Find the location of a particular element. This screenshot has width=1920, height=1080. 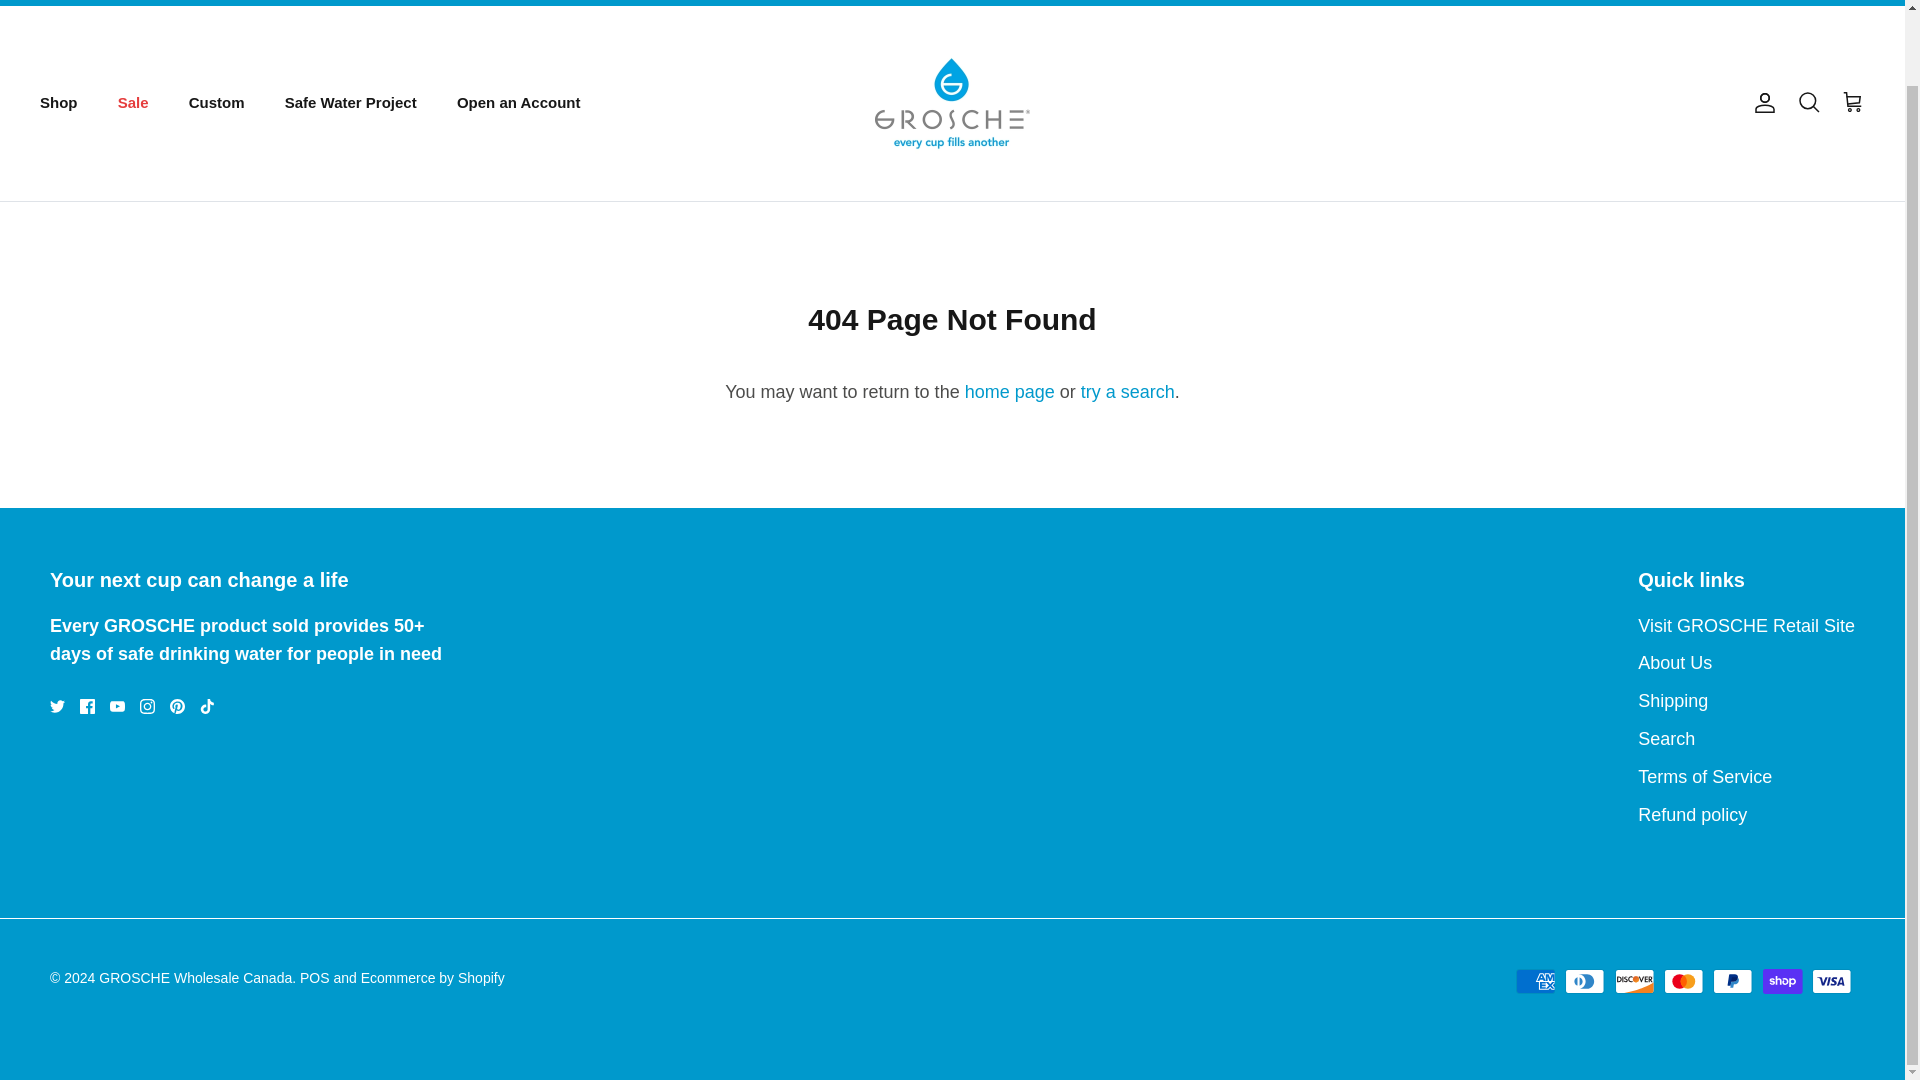

Safe Water Project is located at coordinates (350, 104).